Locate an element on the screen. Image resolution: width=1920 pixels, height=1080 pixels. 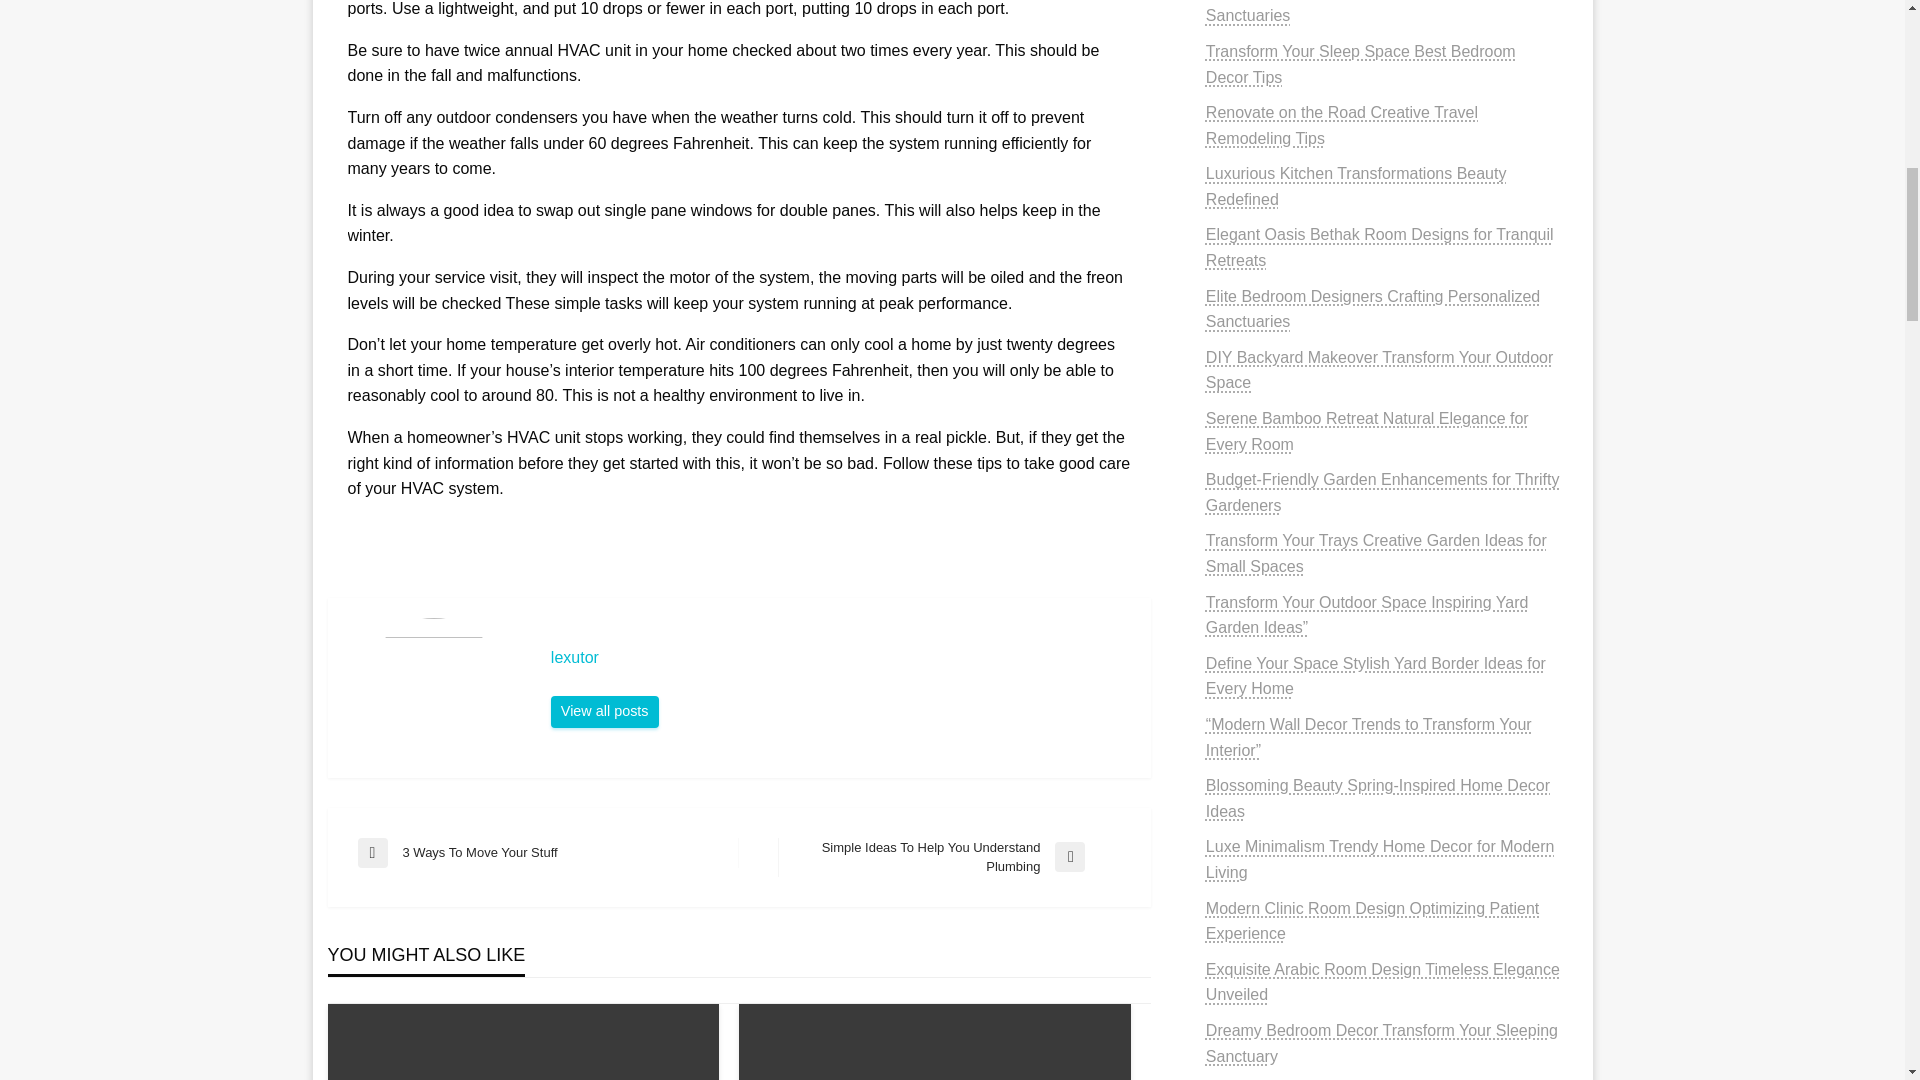
lexutor is located at coordinates (840, 658).